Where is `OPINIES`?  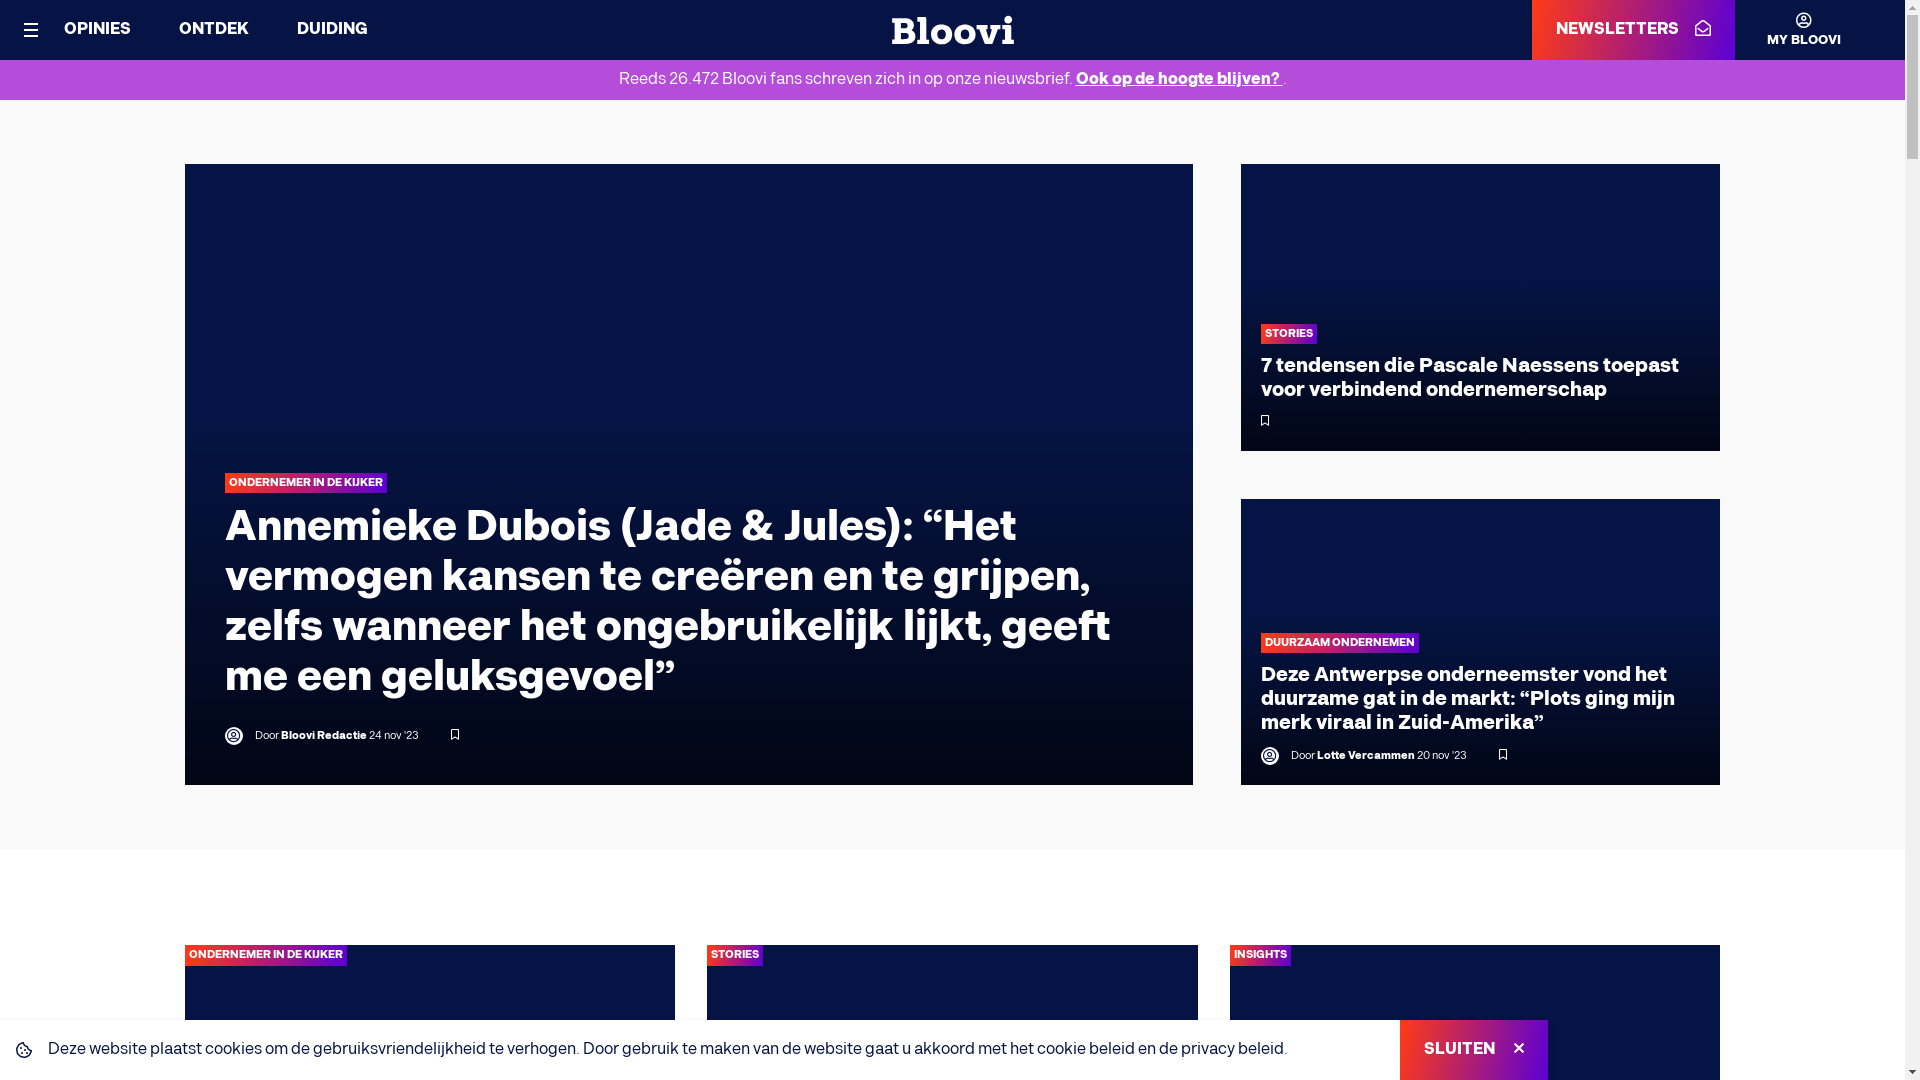
OPINIES is located at coordinates (98, 29).